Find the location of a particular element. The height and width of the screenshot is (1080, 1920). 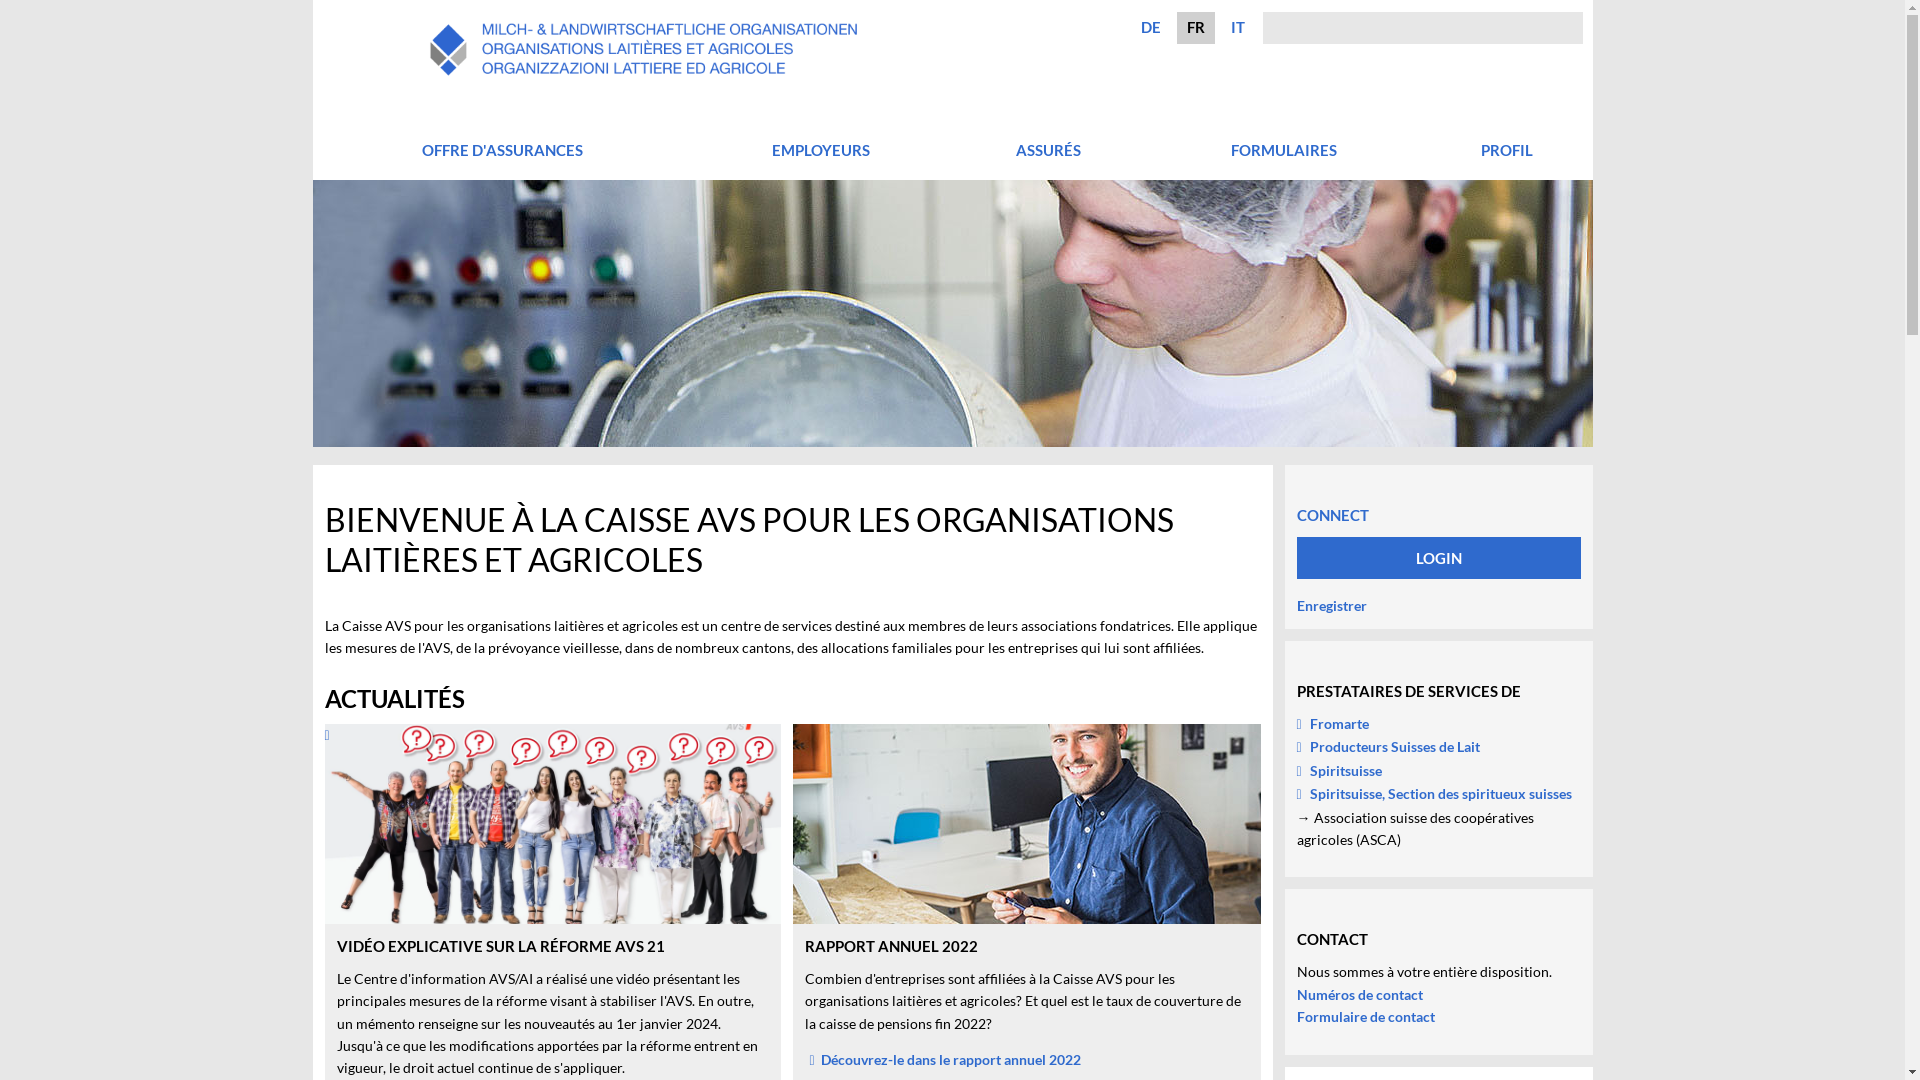

Home is located at coordinates (644, 78).